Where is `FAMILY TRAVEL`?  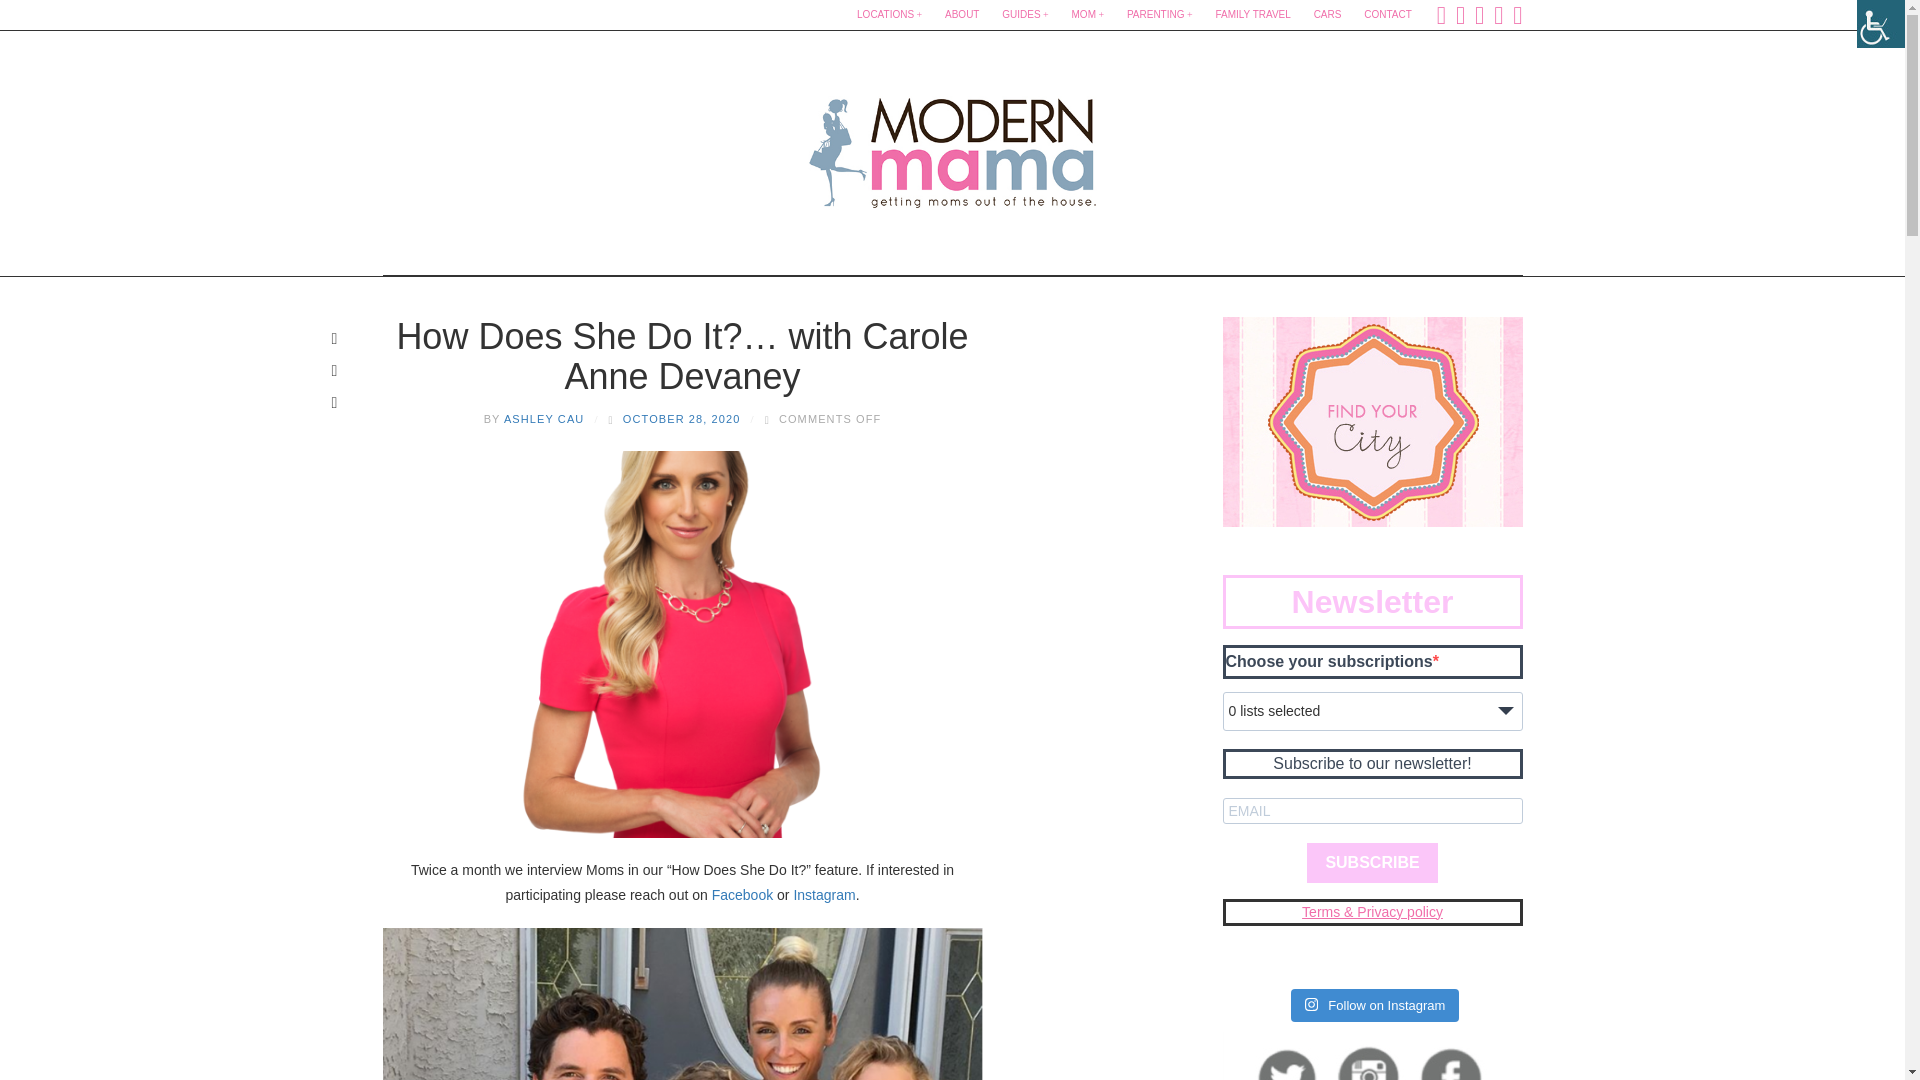 FAMILY TRAVEL is located at coordinates (1252, 15).